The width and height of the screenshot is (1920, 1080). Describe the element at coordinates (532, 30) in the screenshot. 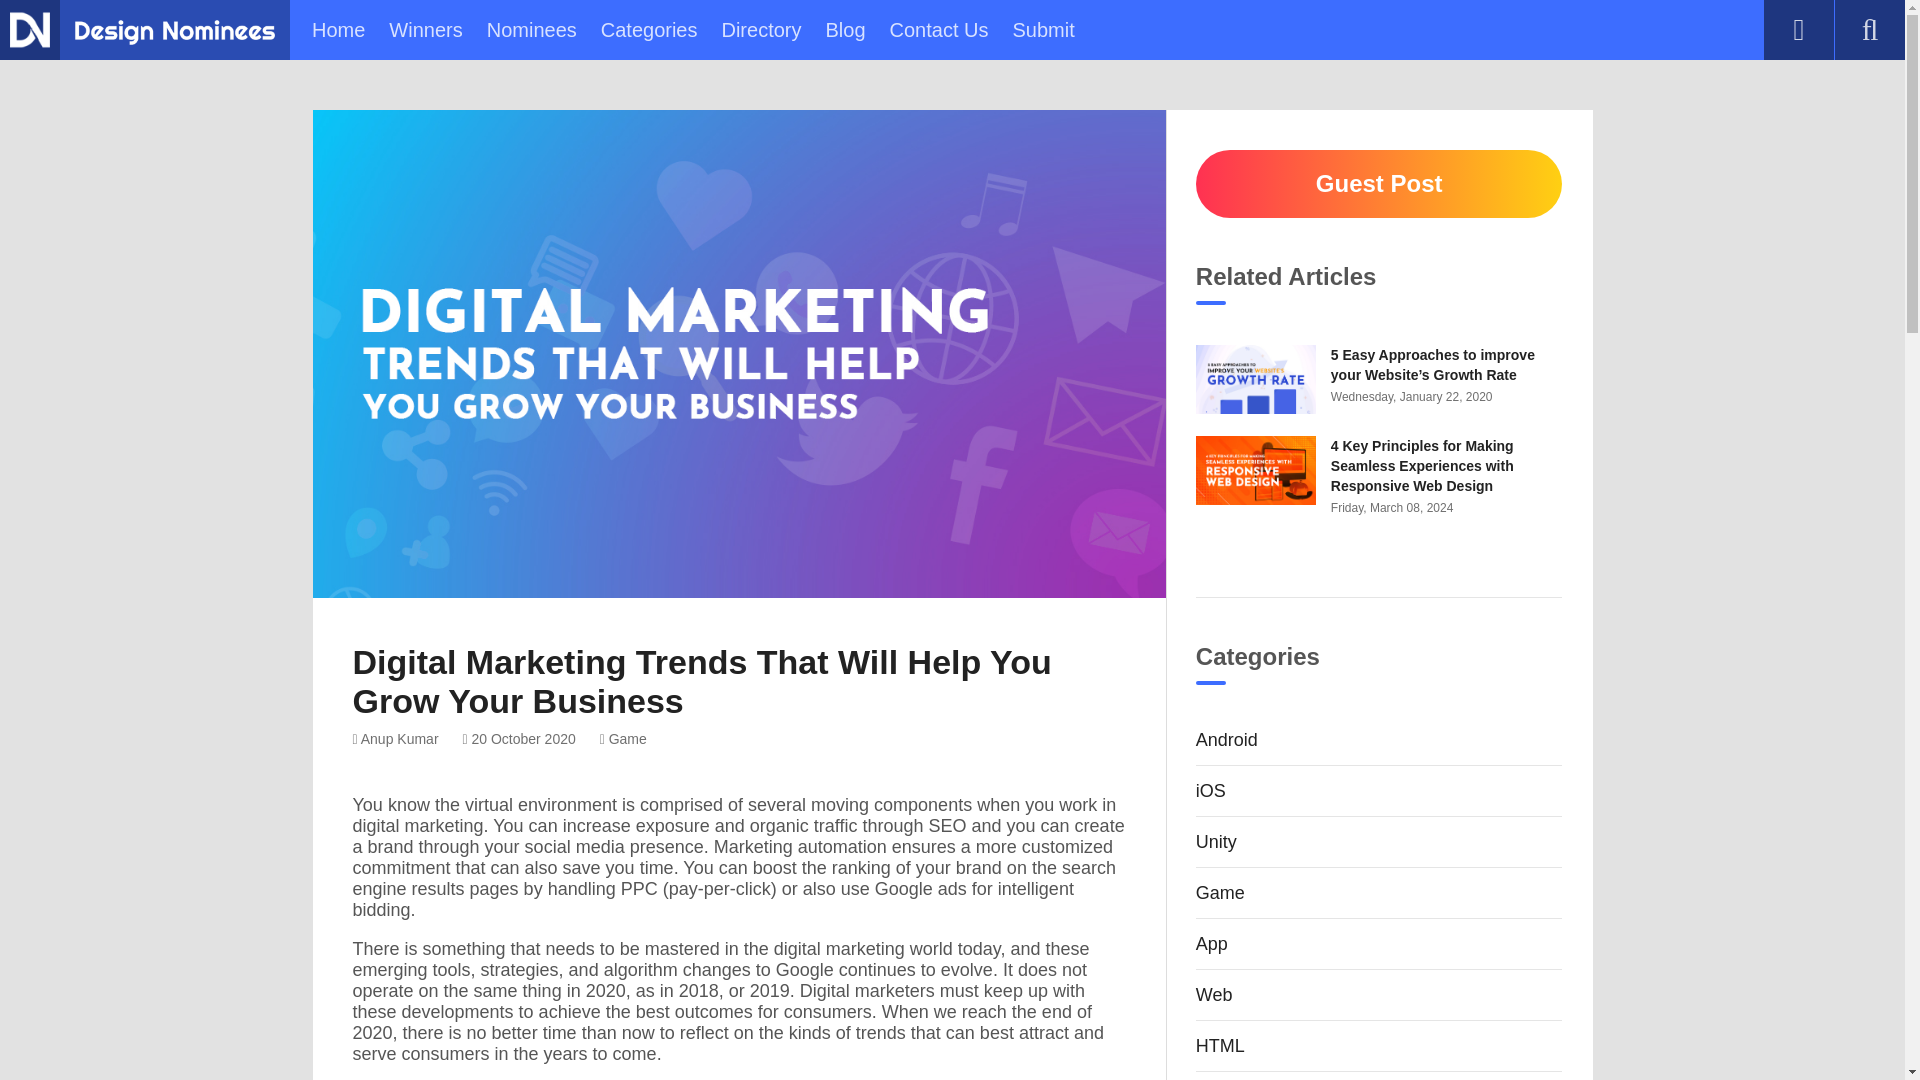

I see `Nominees` at that location.